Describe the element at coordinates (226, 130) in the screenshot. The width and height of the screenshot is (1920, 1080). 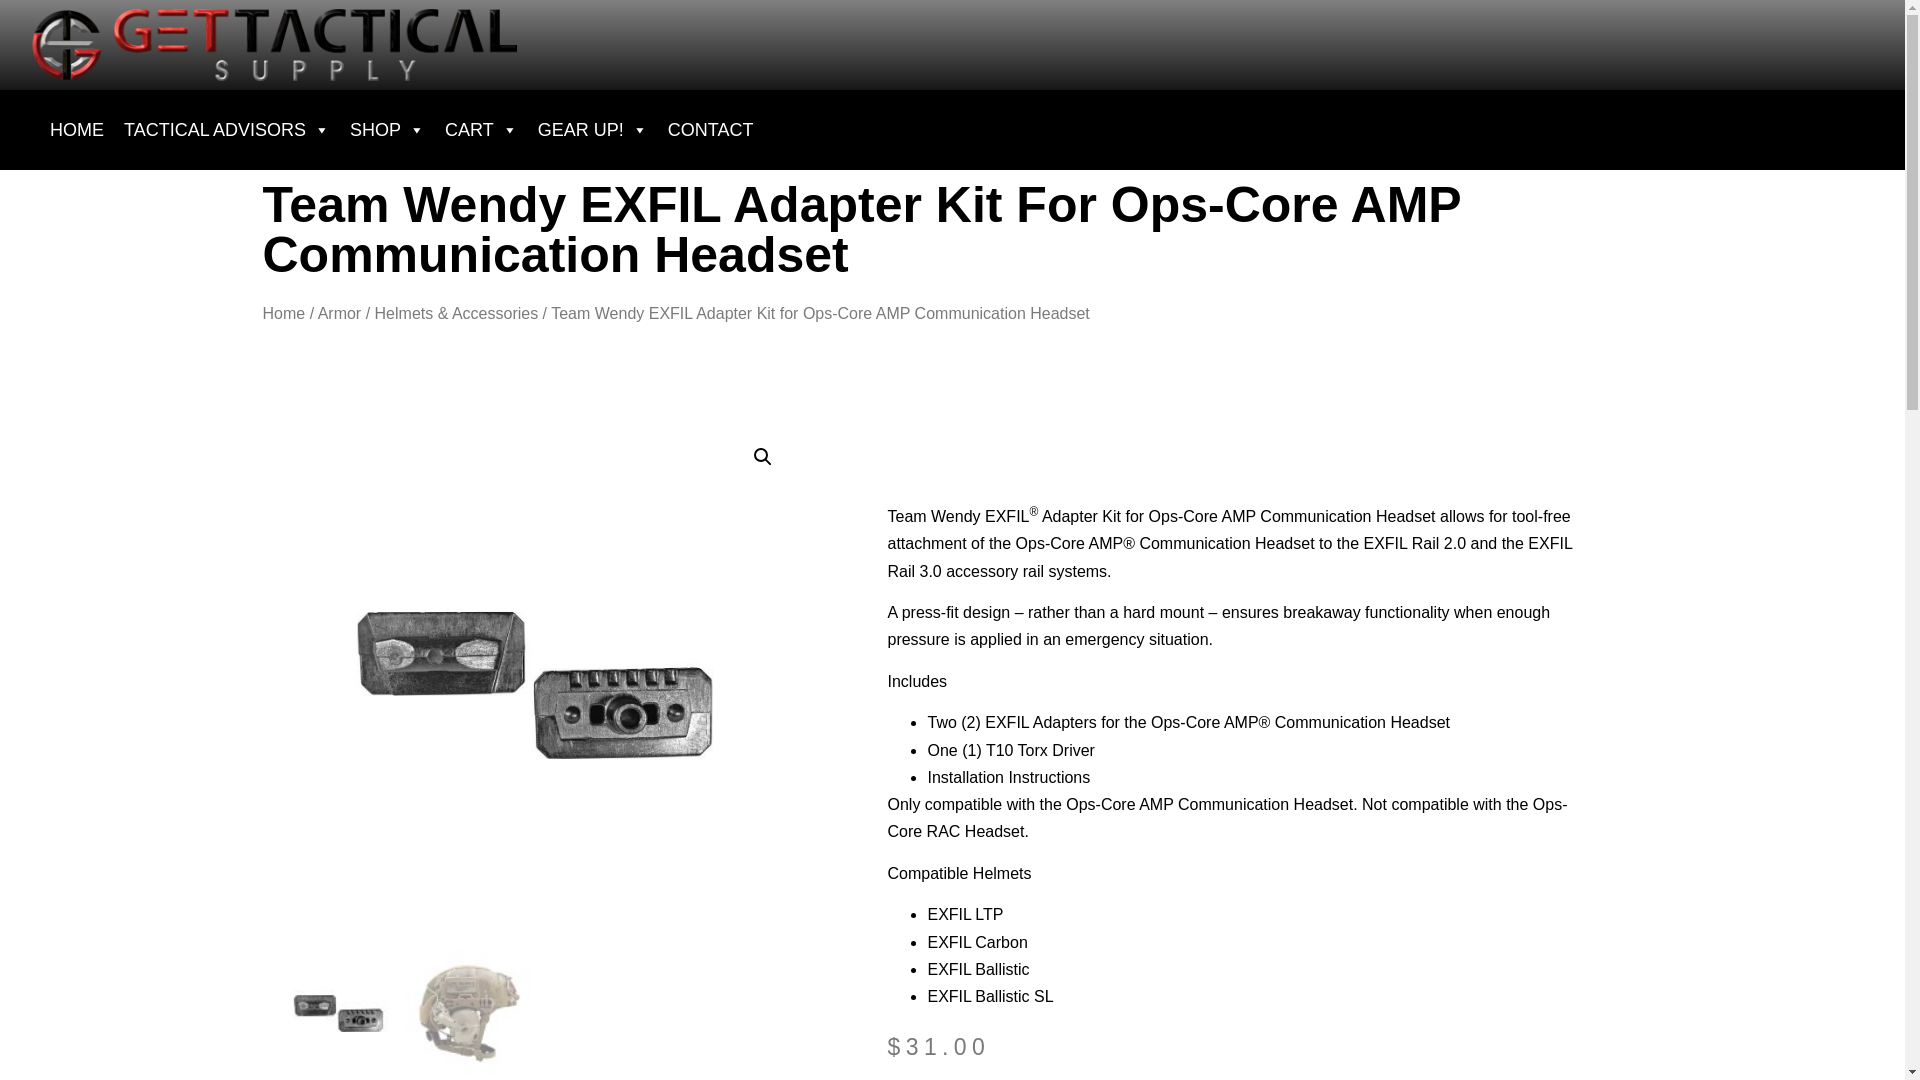
I see `TACTICAL ADVISORS` at that location.